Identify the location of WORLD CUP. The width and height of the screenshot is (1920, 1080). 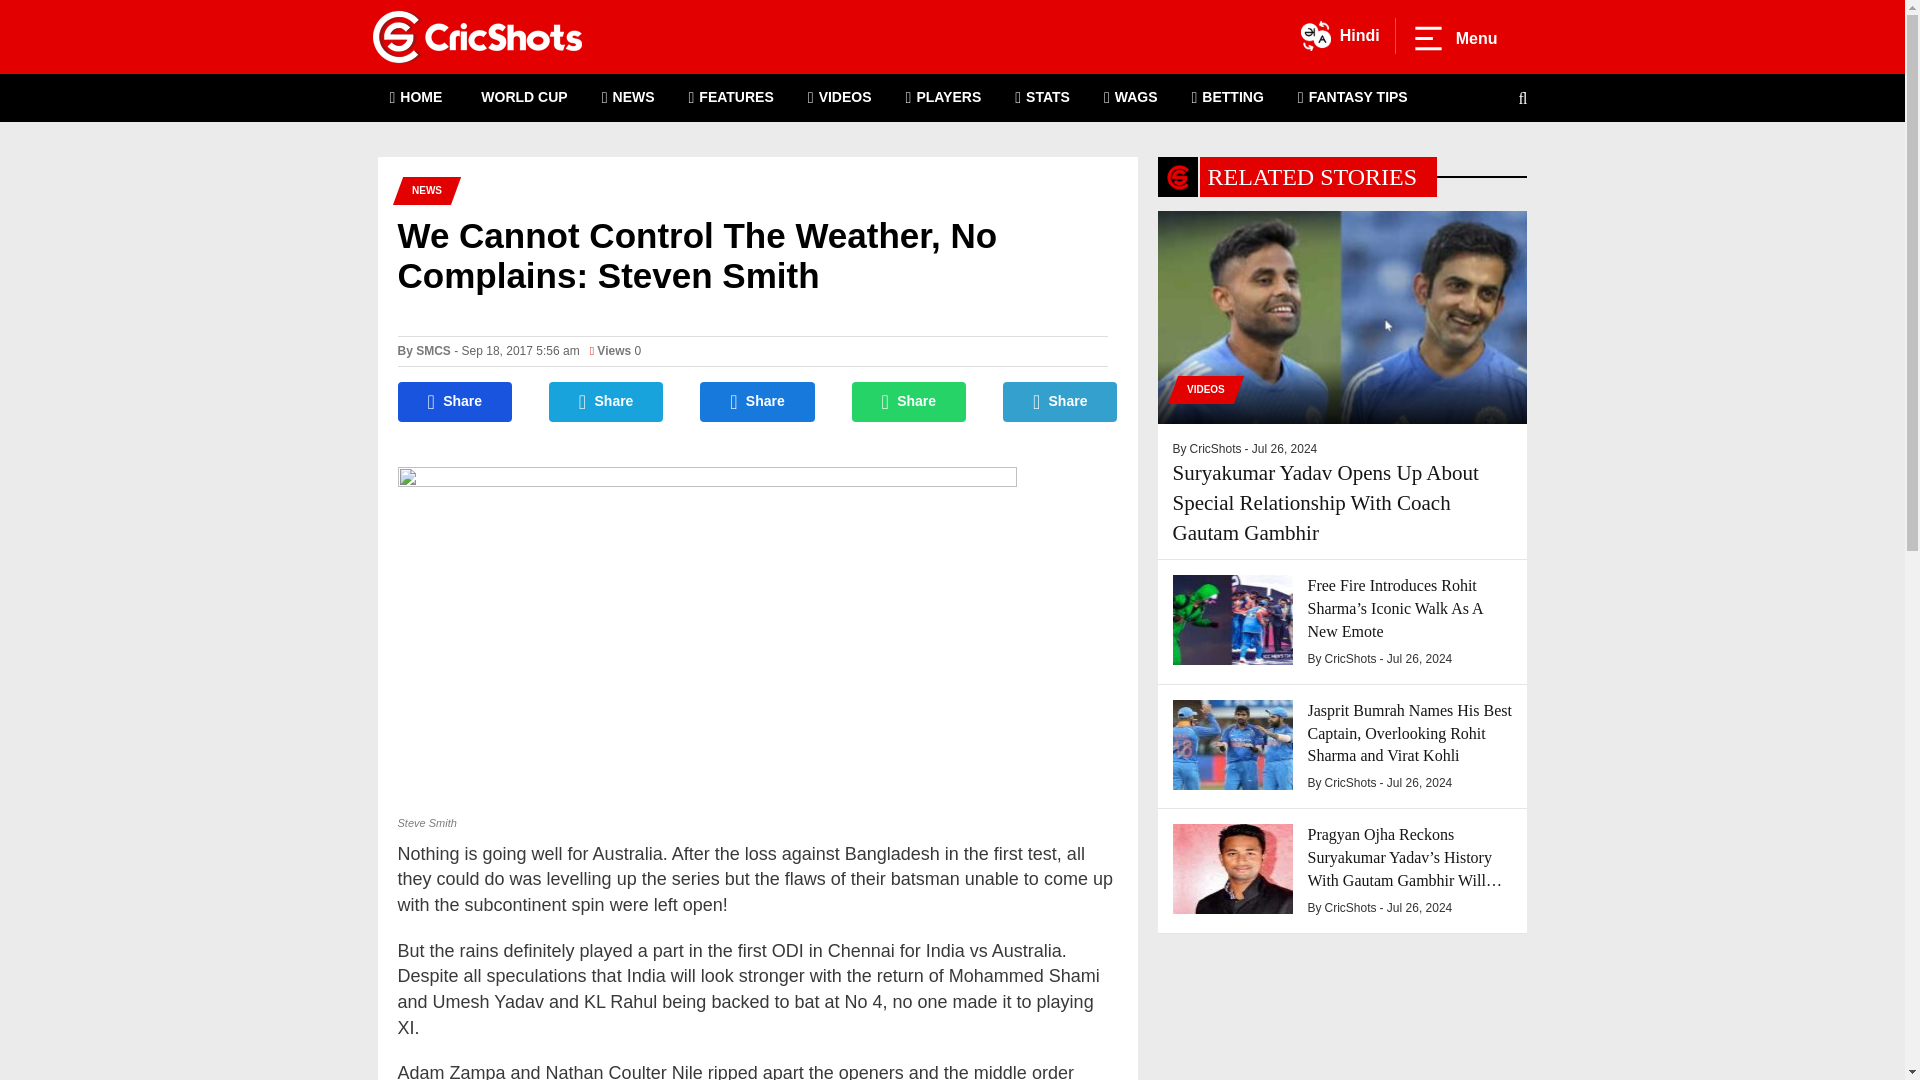
(522, 98).